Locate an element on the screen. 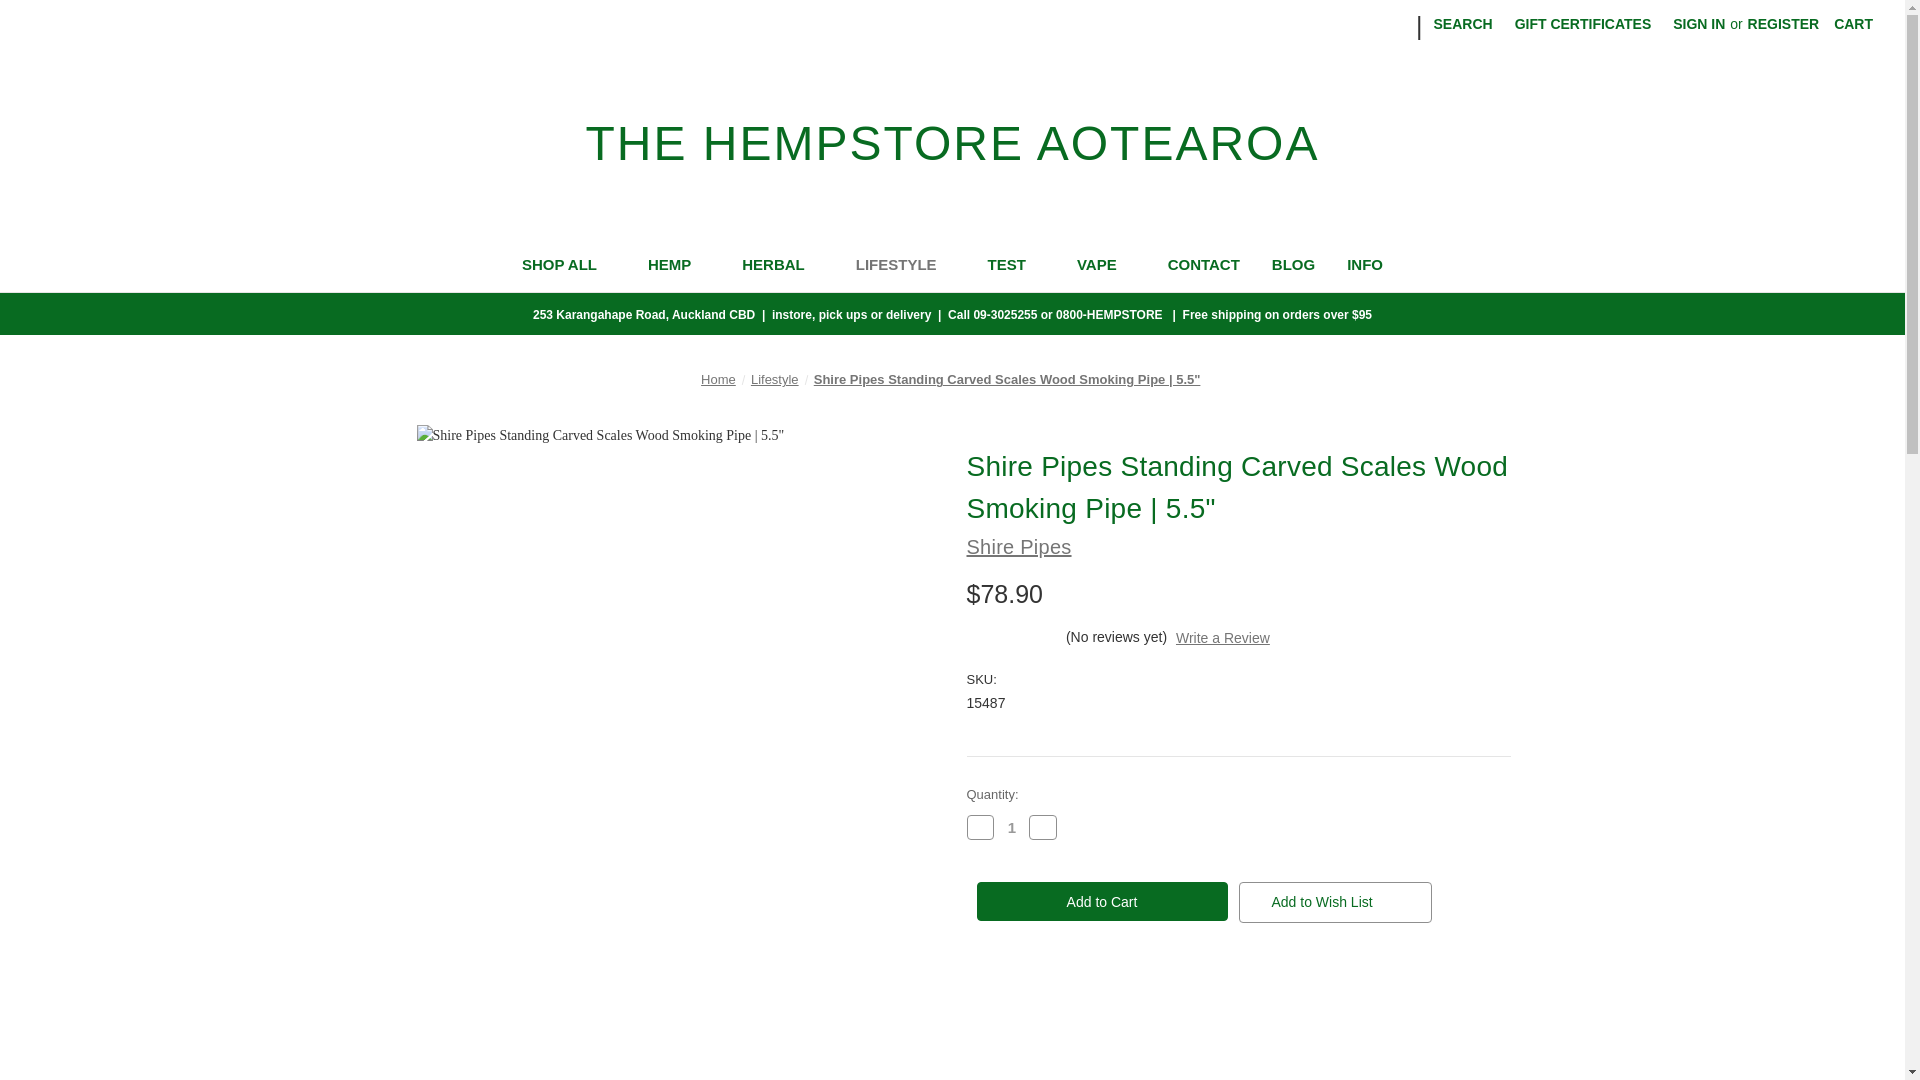 The image size is (1920, 1080). SHOP ALL is located at coordinates (568, 267).